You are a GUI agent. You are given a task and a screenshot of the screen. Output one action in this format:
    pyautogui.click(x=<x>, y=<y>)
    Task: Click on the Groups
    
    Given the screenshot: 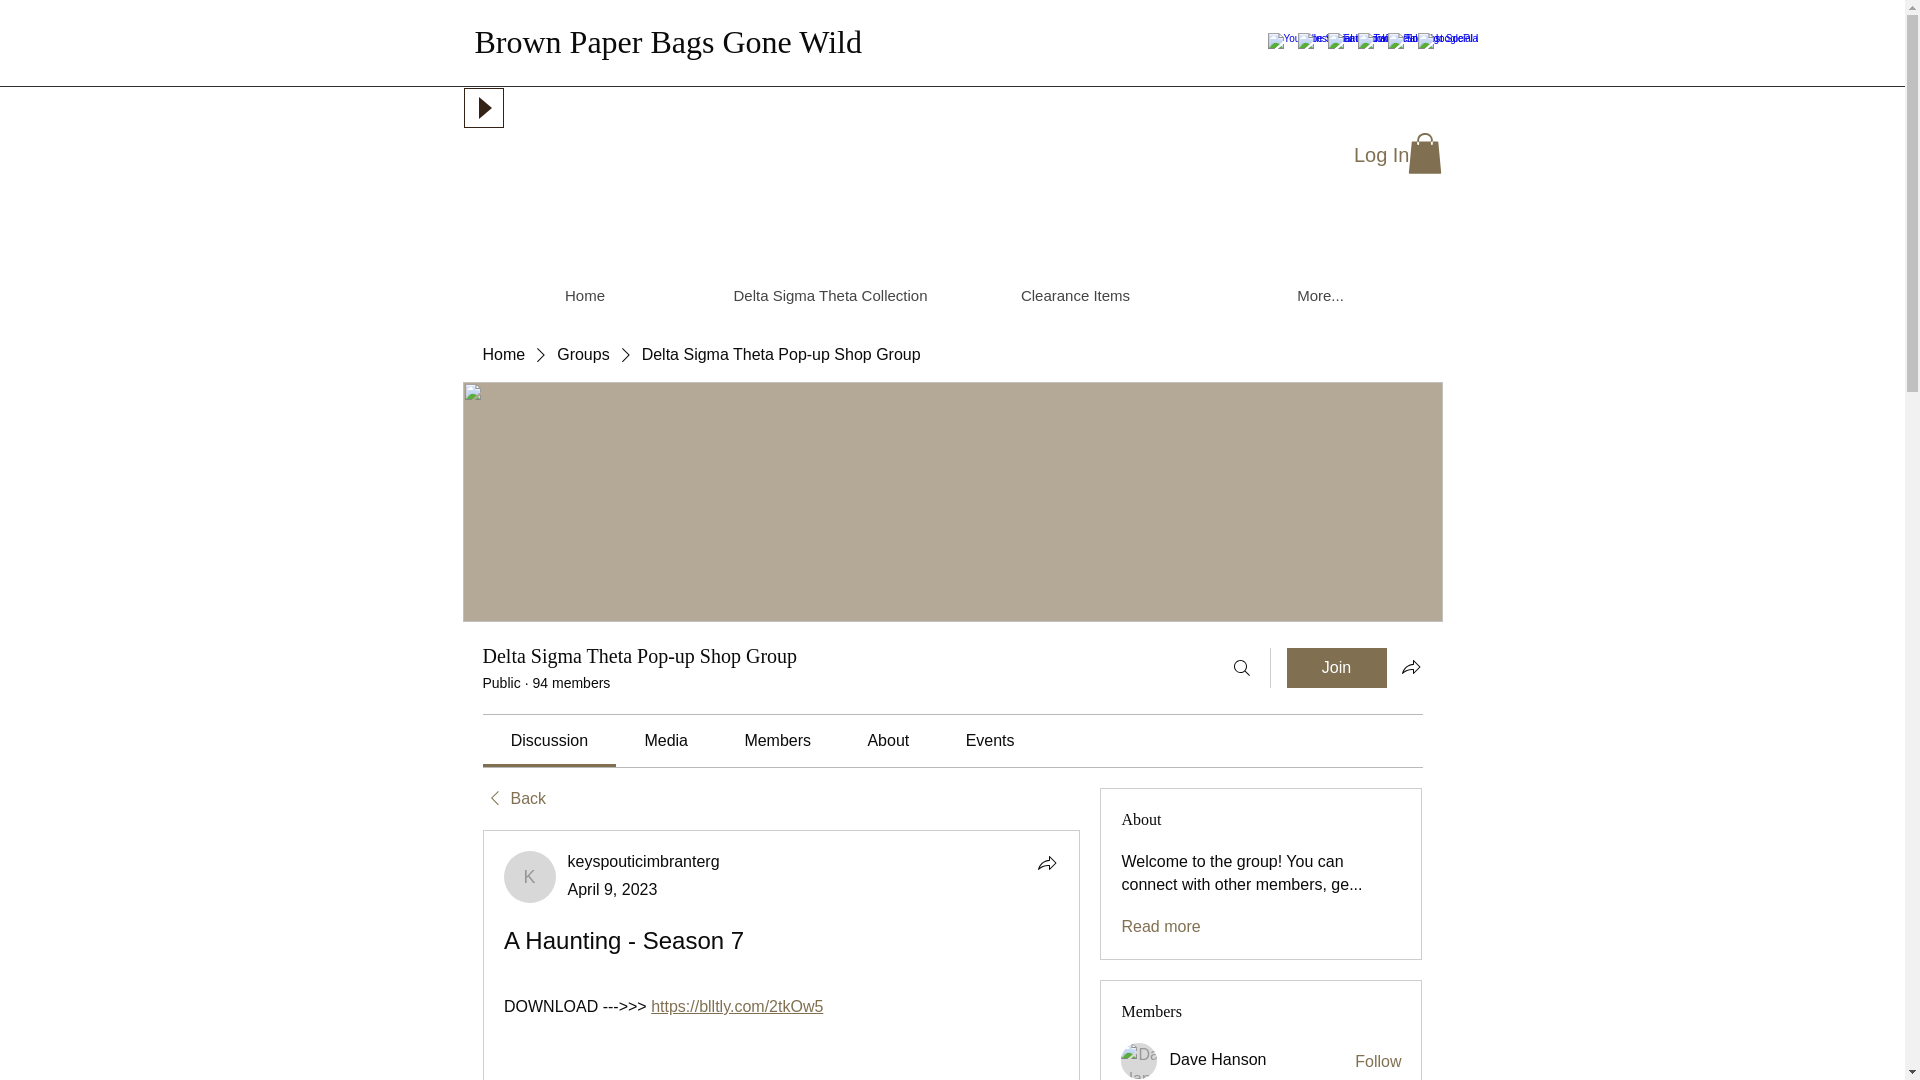 What is the action you would take?
    pyautogui.click(x=582, y=355)
    